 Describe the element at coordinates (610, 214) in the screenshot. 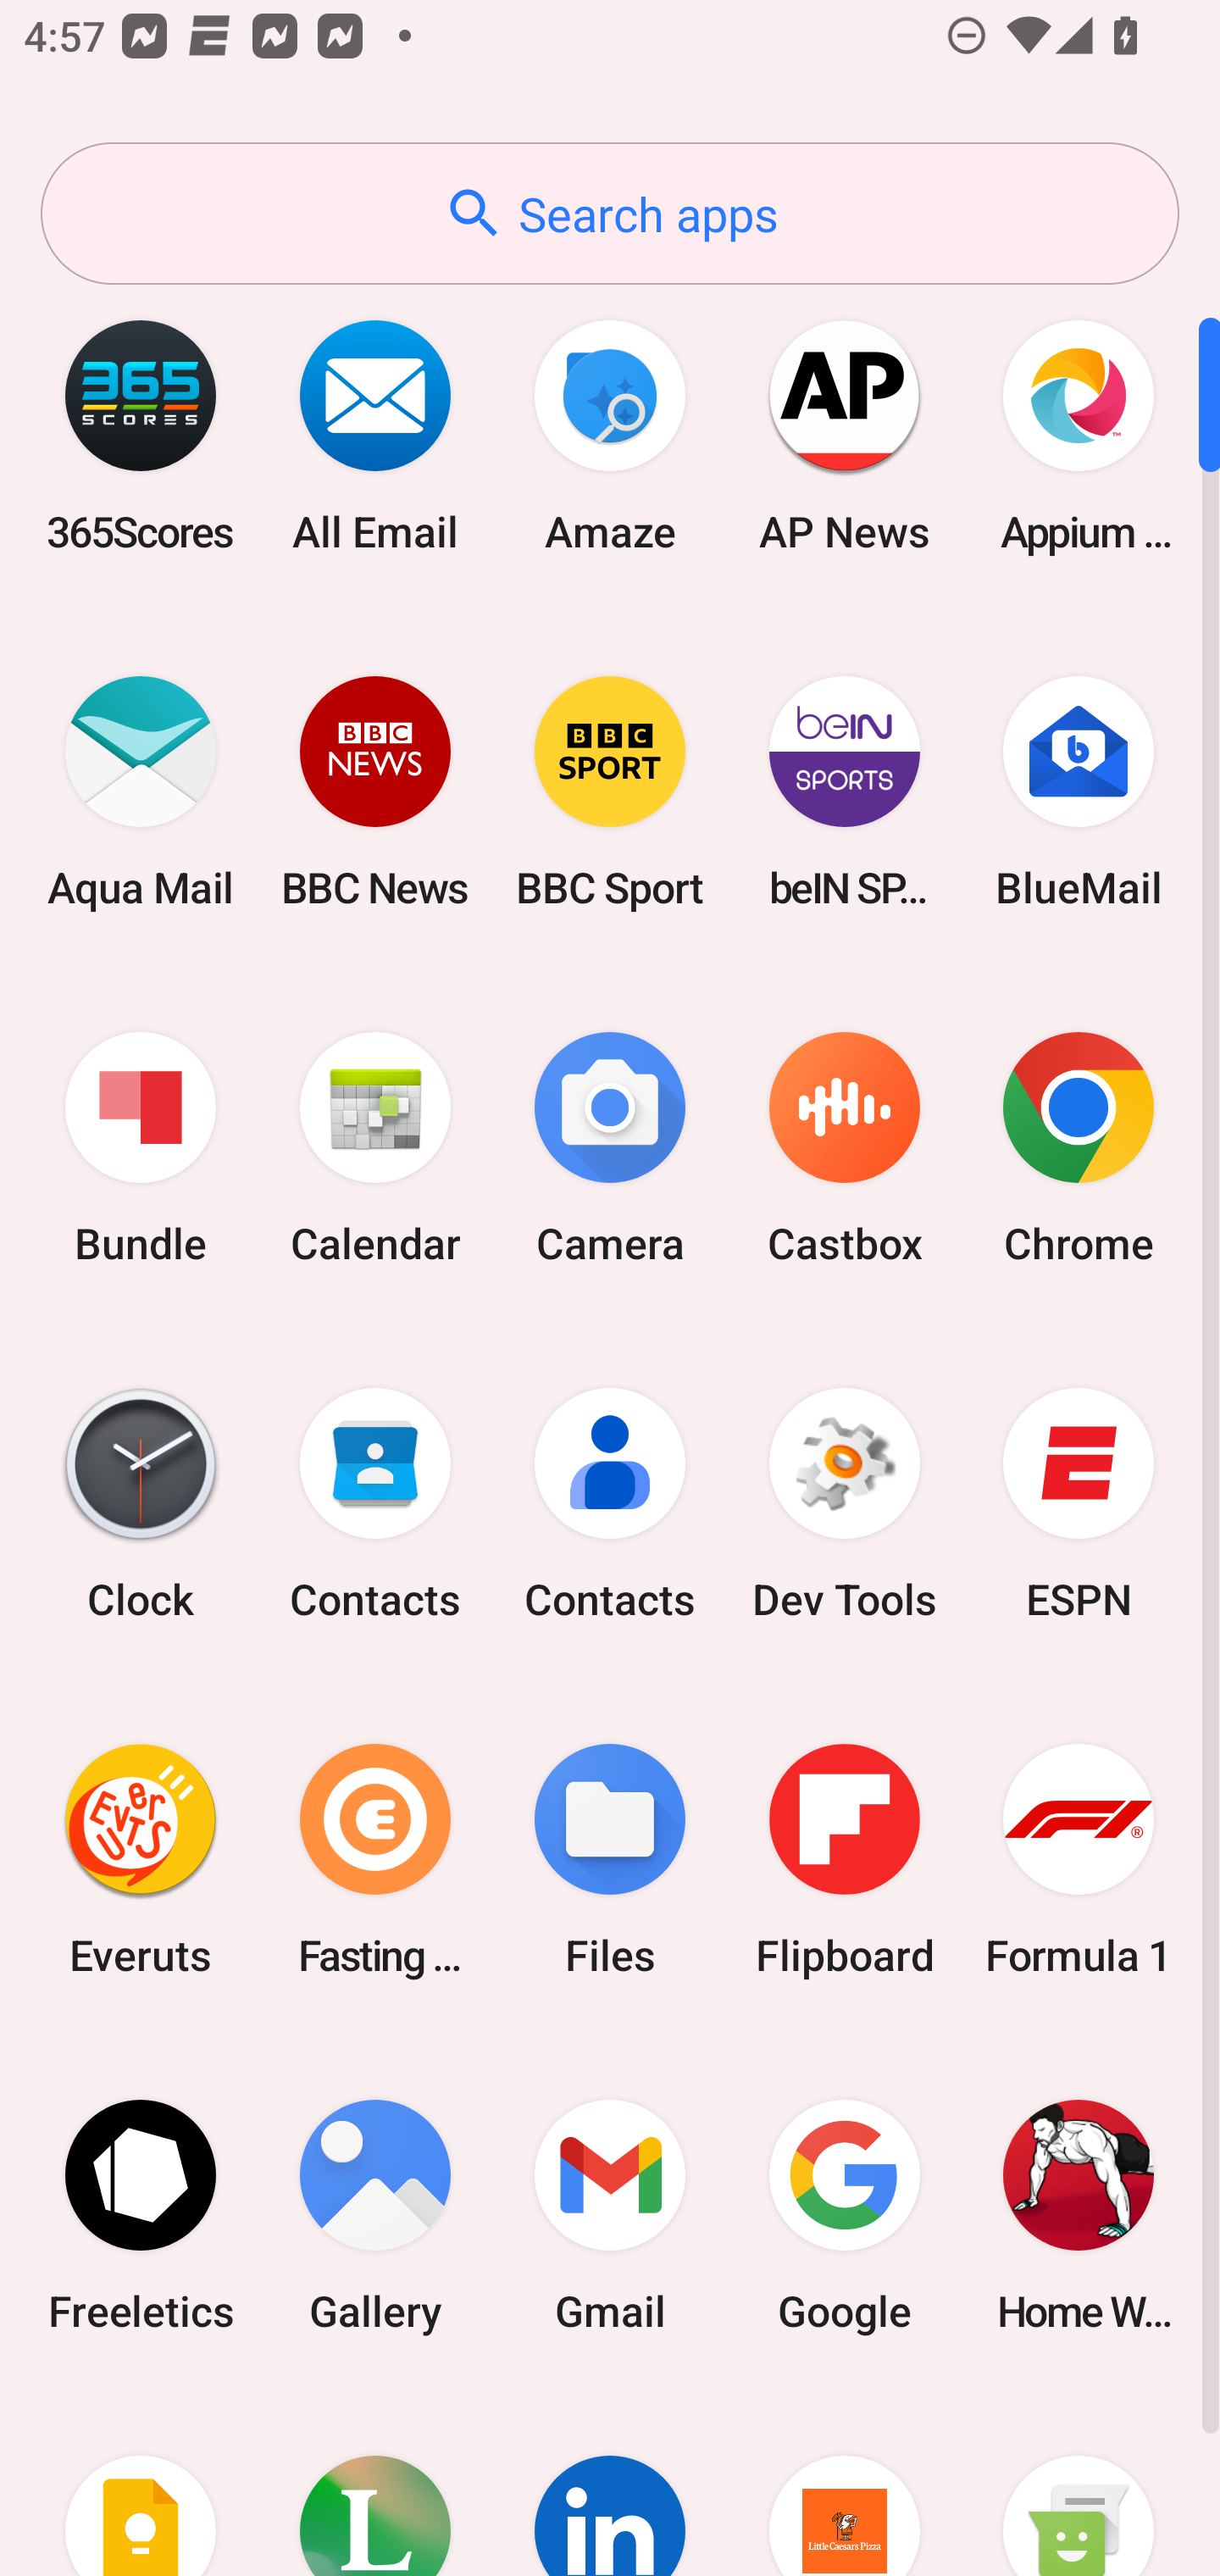

I see `  Search apps` at that location.